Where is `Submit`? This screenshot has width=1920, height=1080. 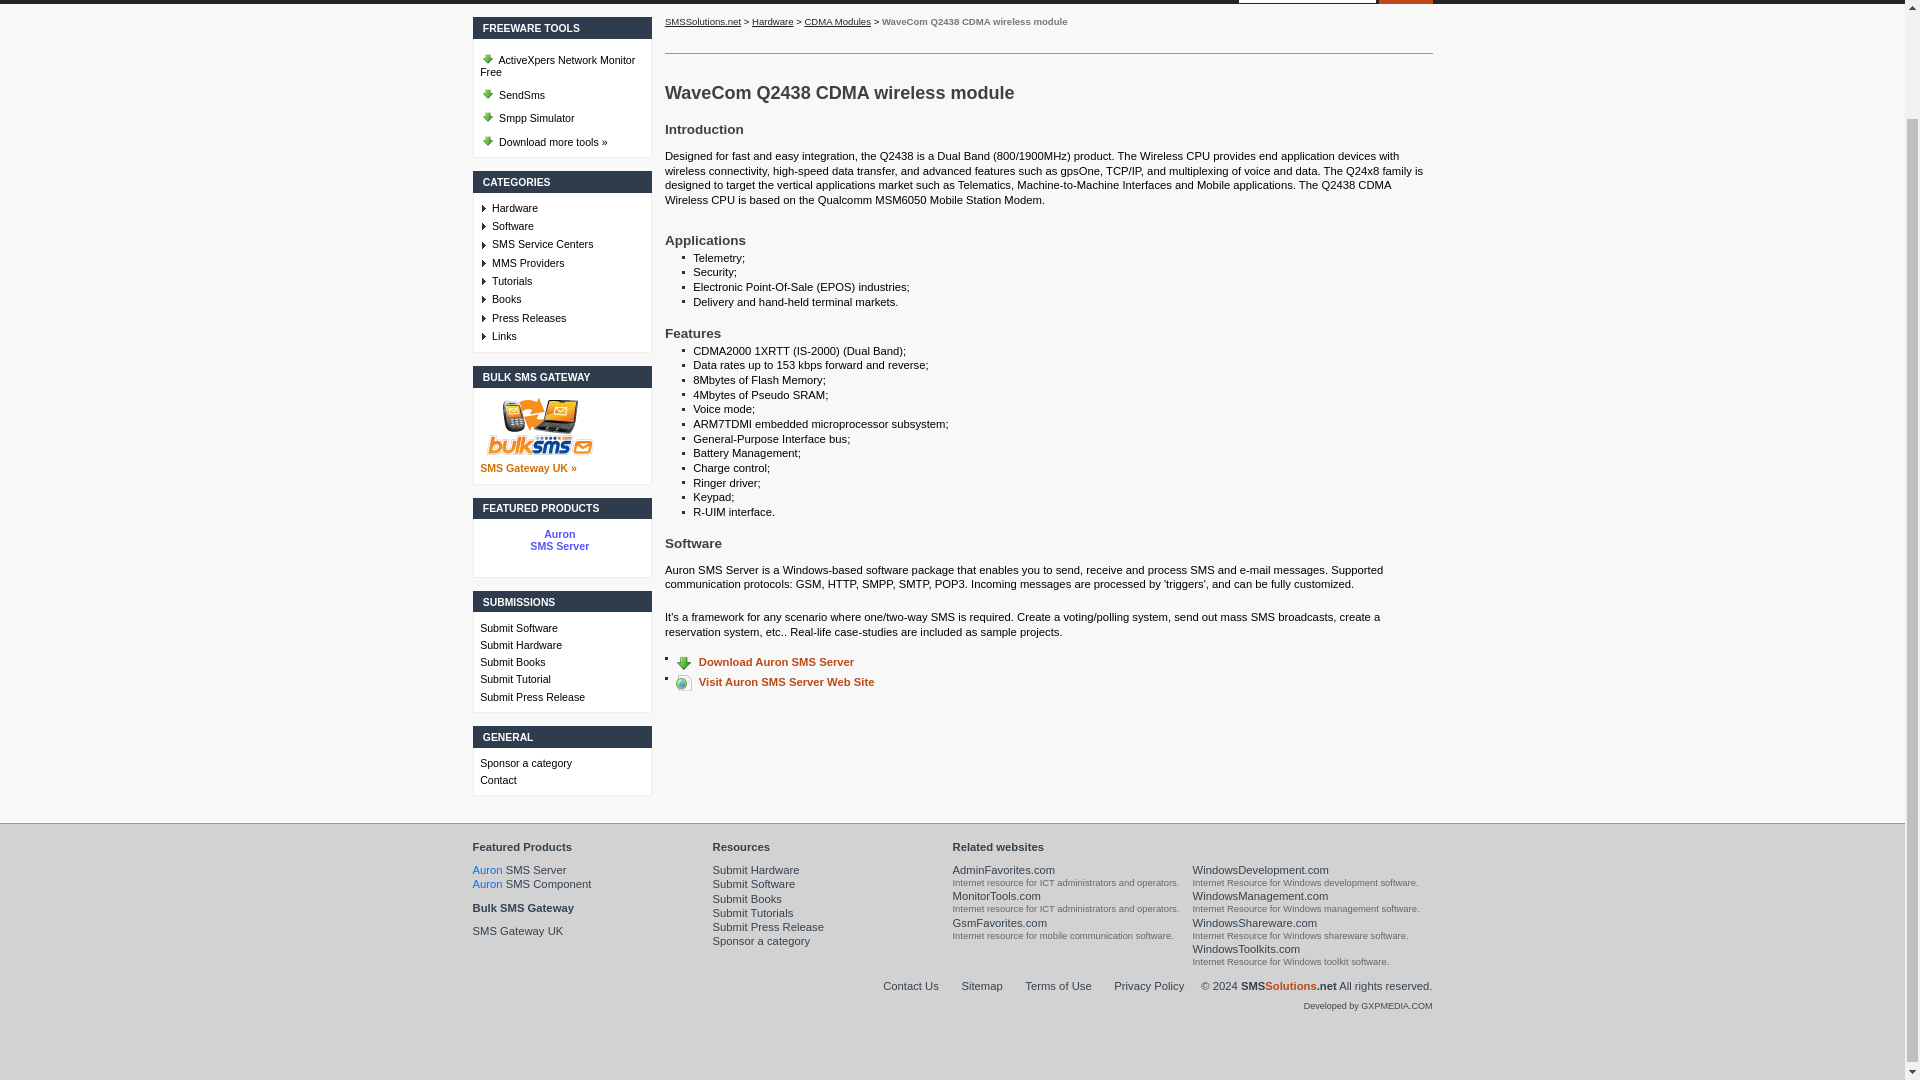
Submit is located at coordinates (785, 2).